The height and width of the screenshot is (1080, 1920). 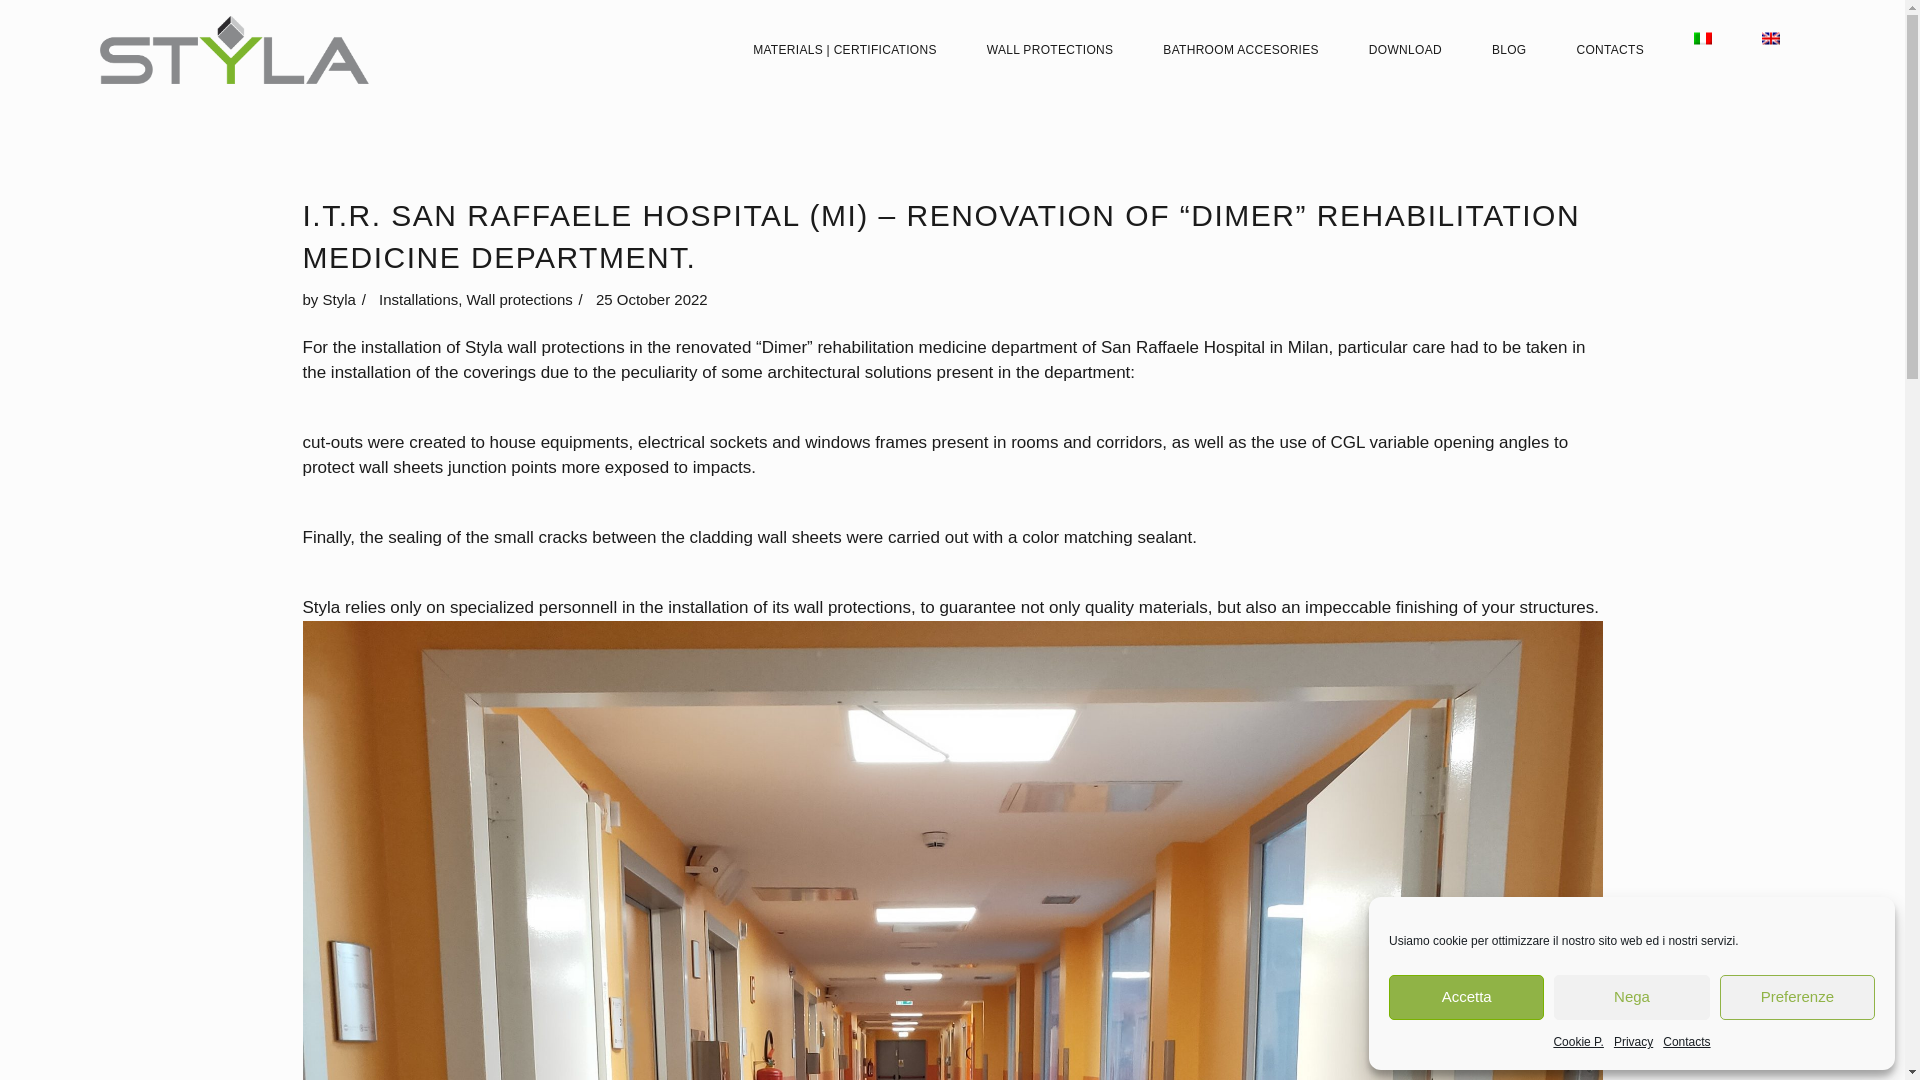 I want to click on Accetta, so click(x=1466, y=997).